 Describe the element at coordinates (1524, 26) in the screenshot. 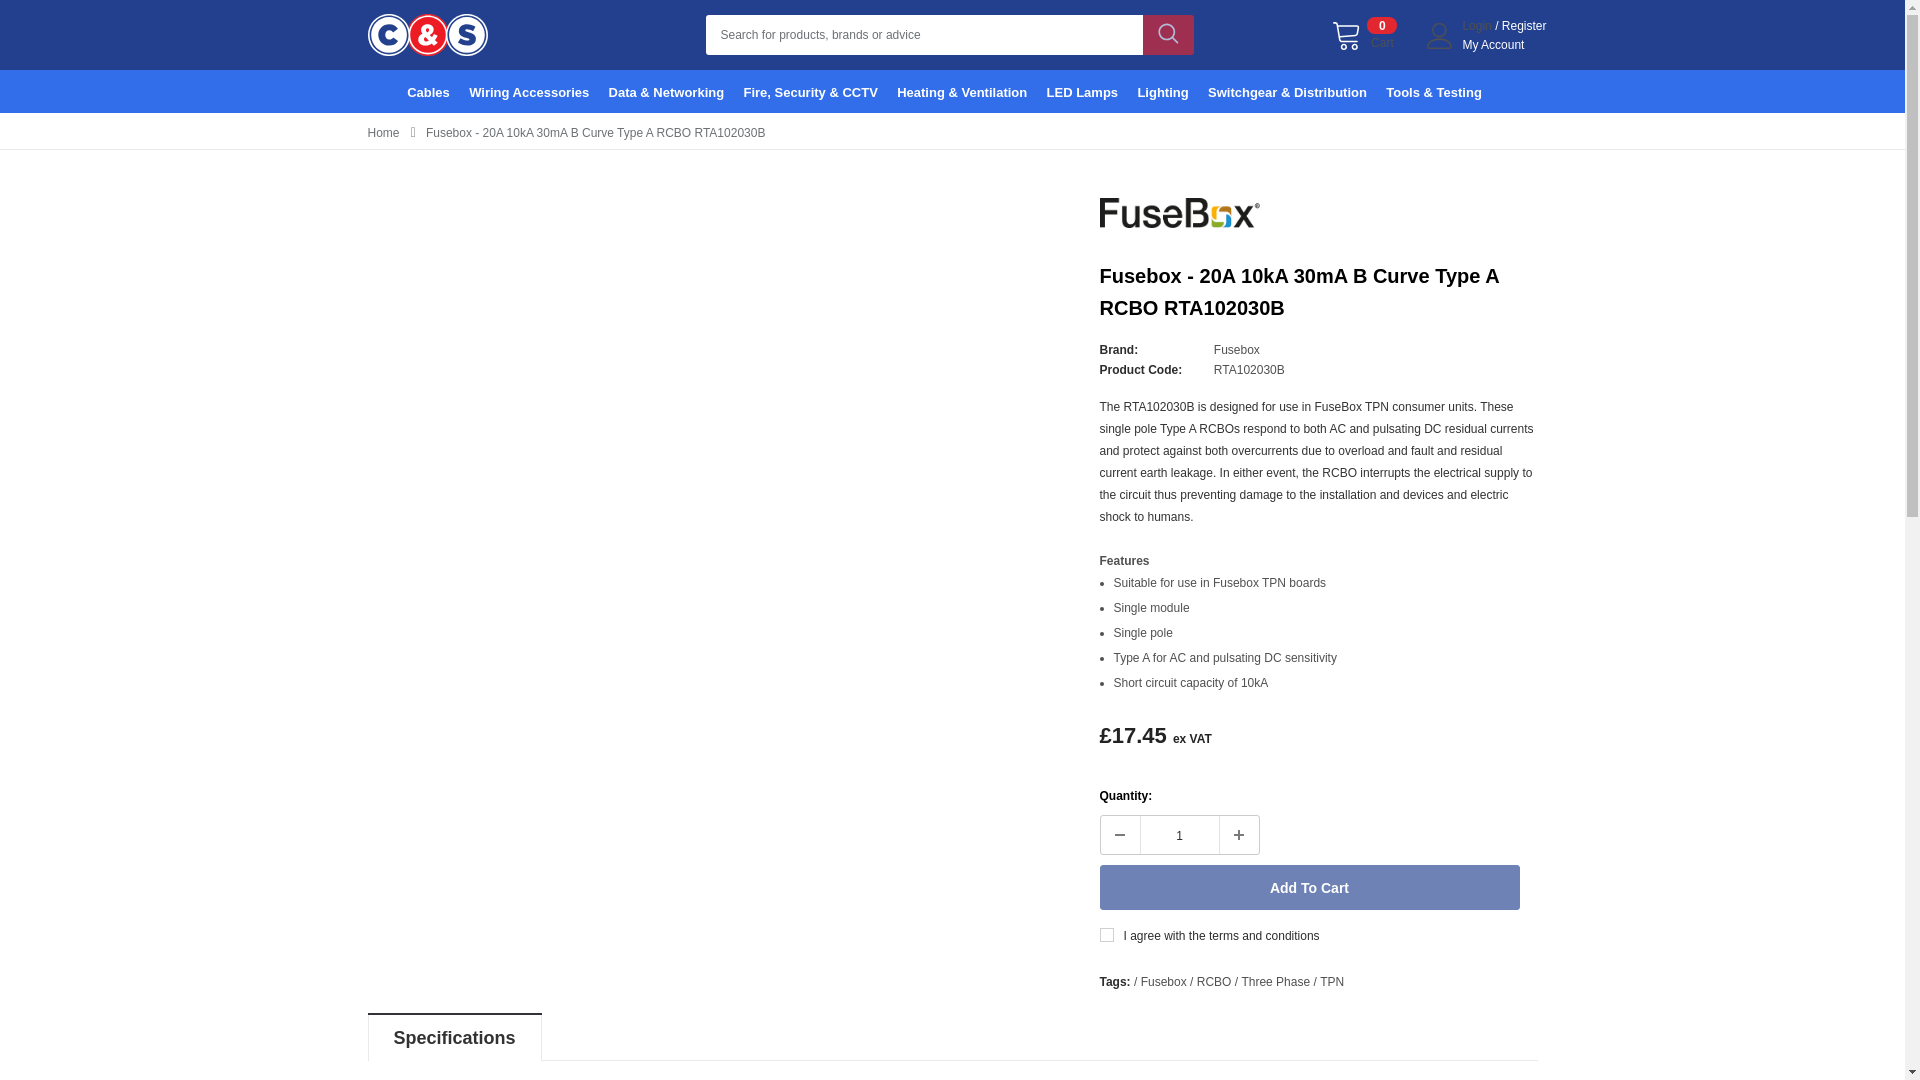

I see `My Account` at that location.